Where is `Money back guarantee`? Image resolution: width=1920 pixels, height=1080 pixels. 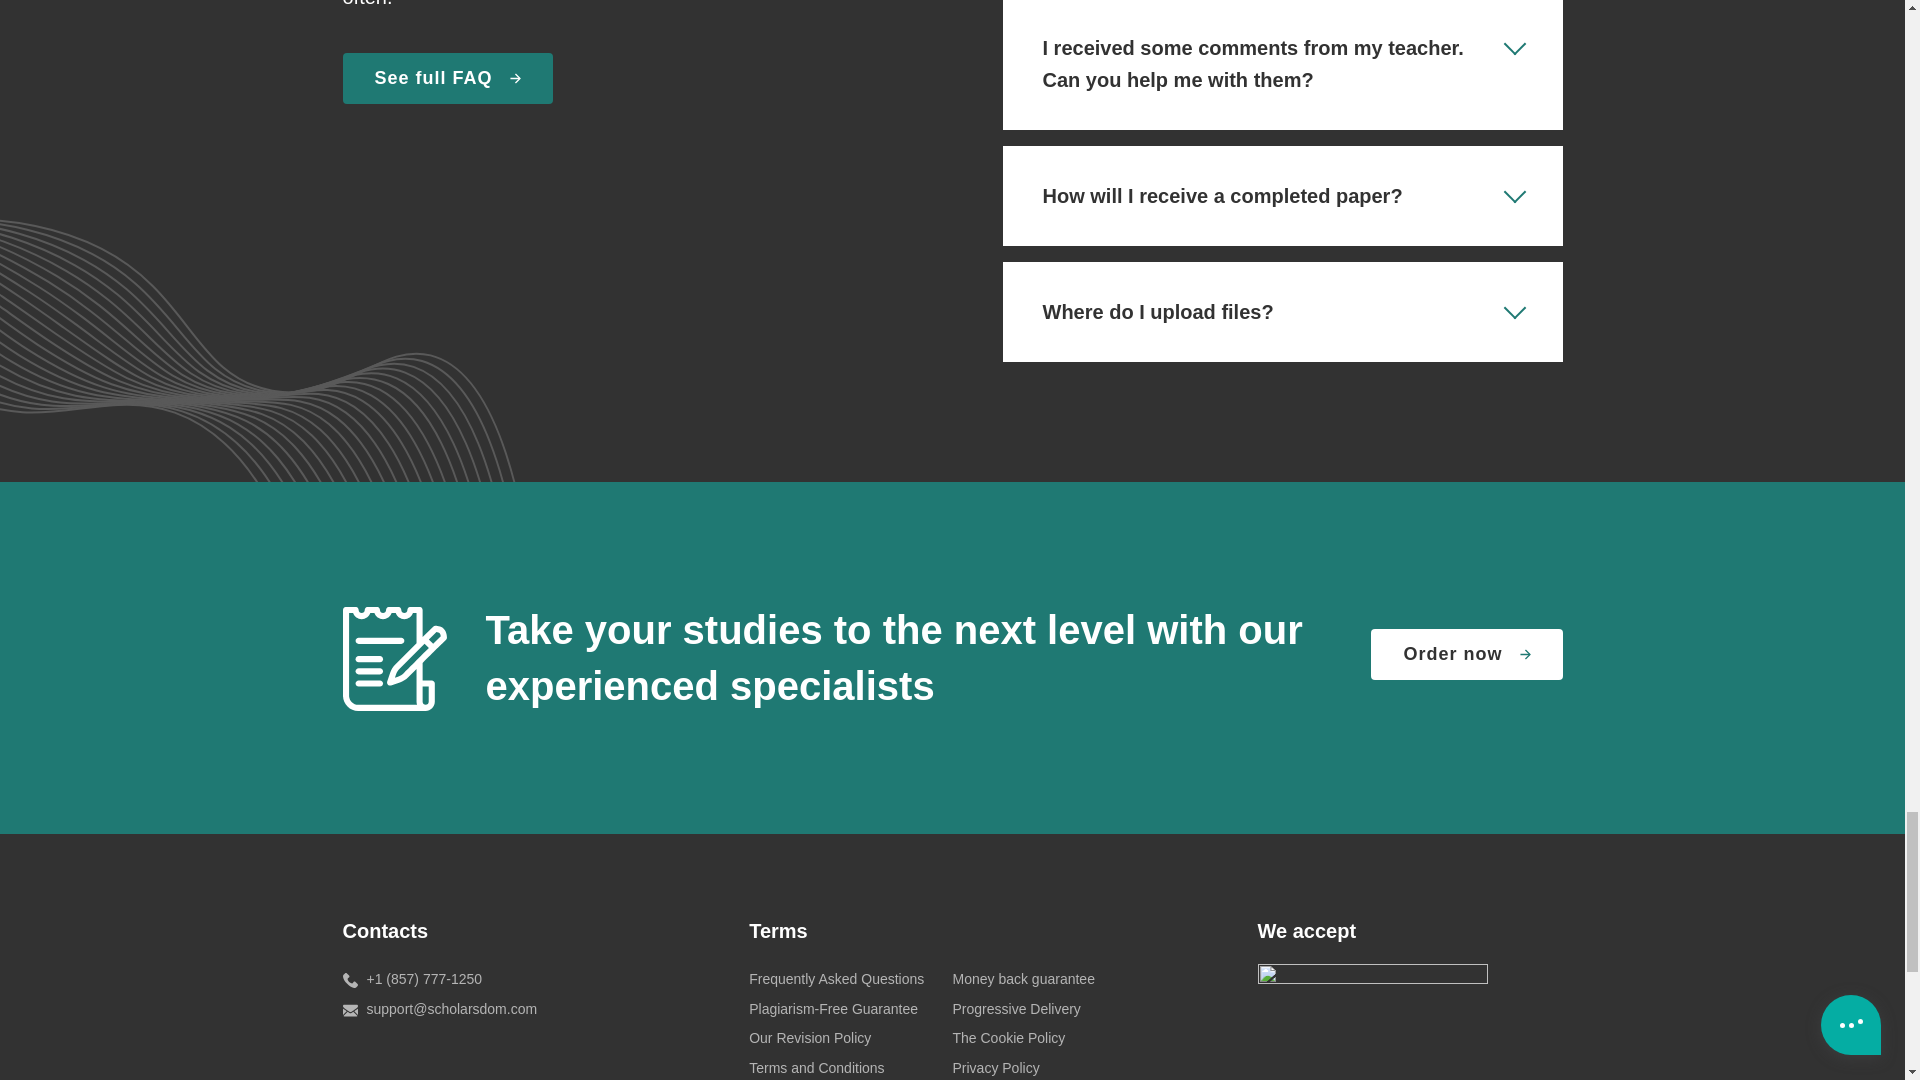 Money back guarantee is located at coordinates (1023, 978).